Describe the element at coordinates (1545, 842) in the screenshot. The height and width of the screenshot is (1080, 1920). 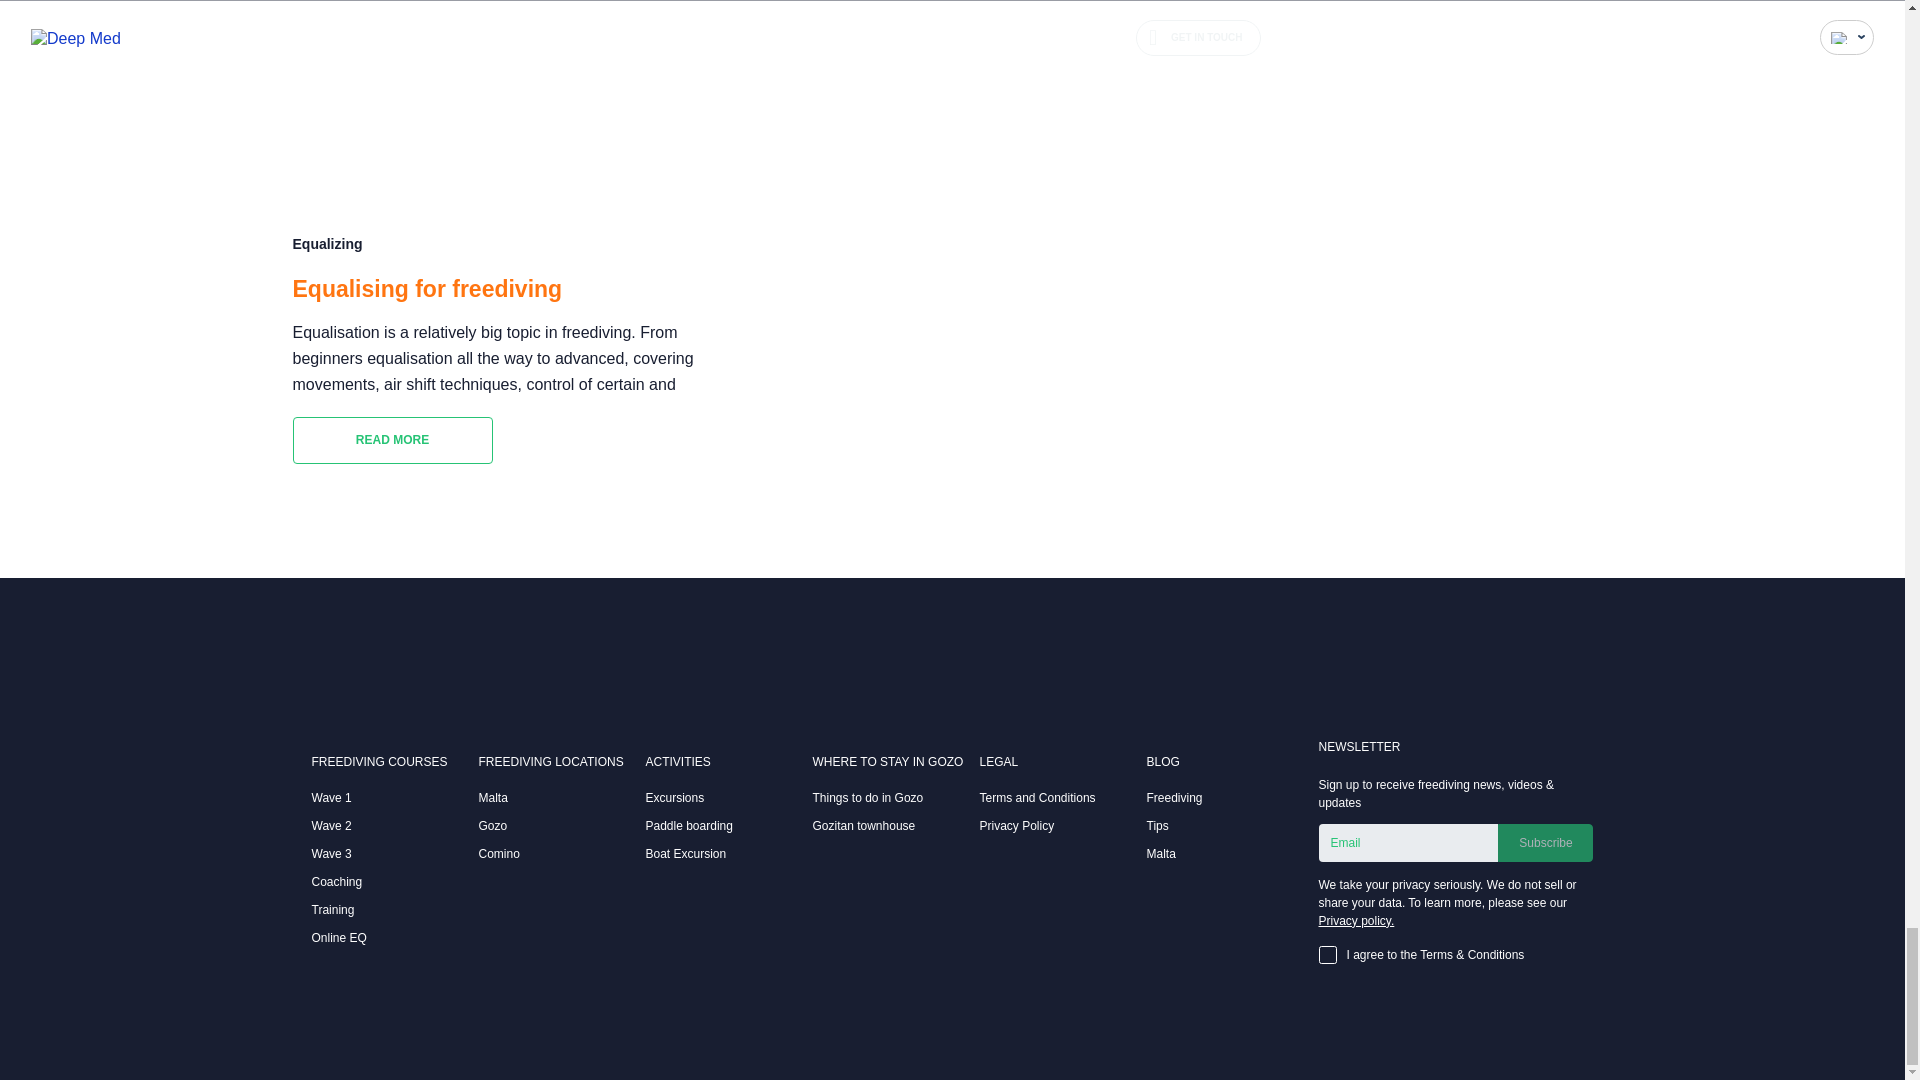
I see `Subscribe` at that location.